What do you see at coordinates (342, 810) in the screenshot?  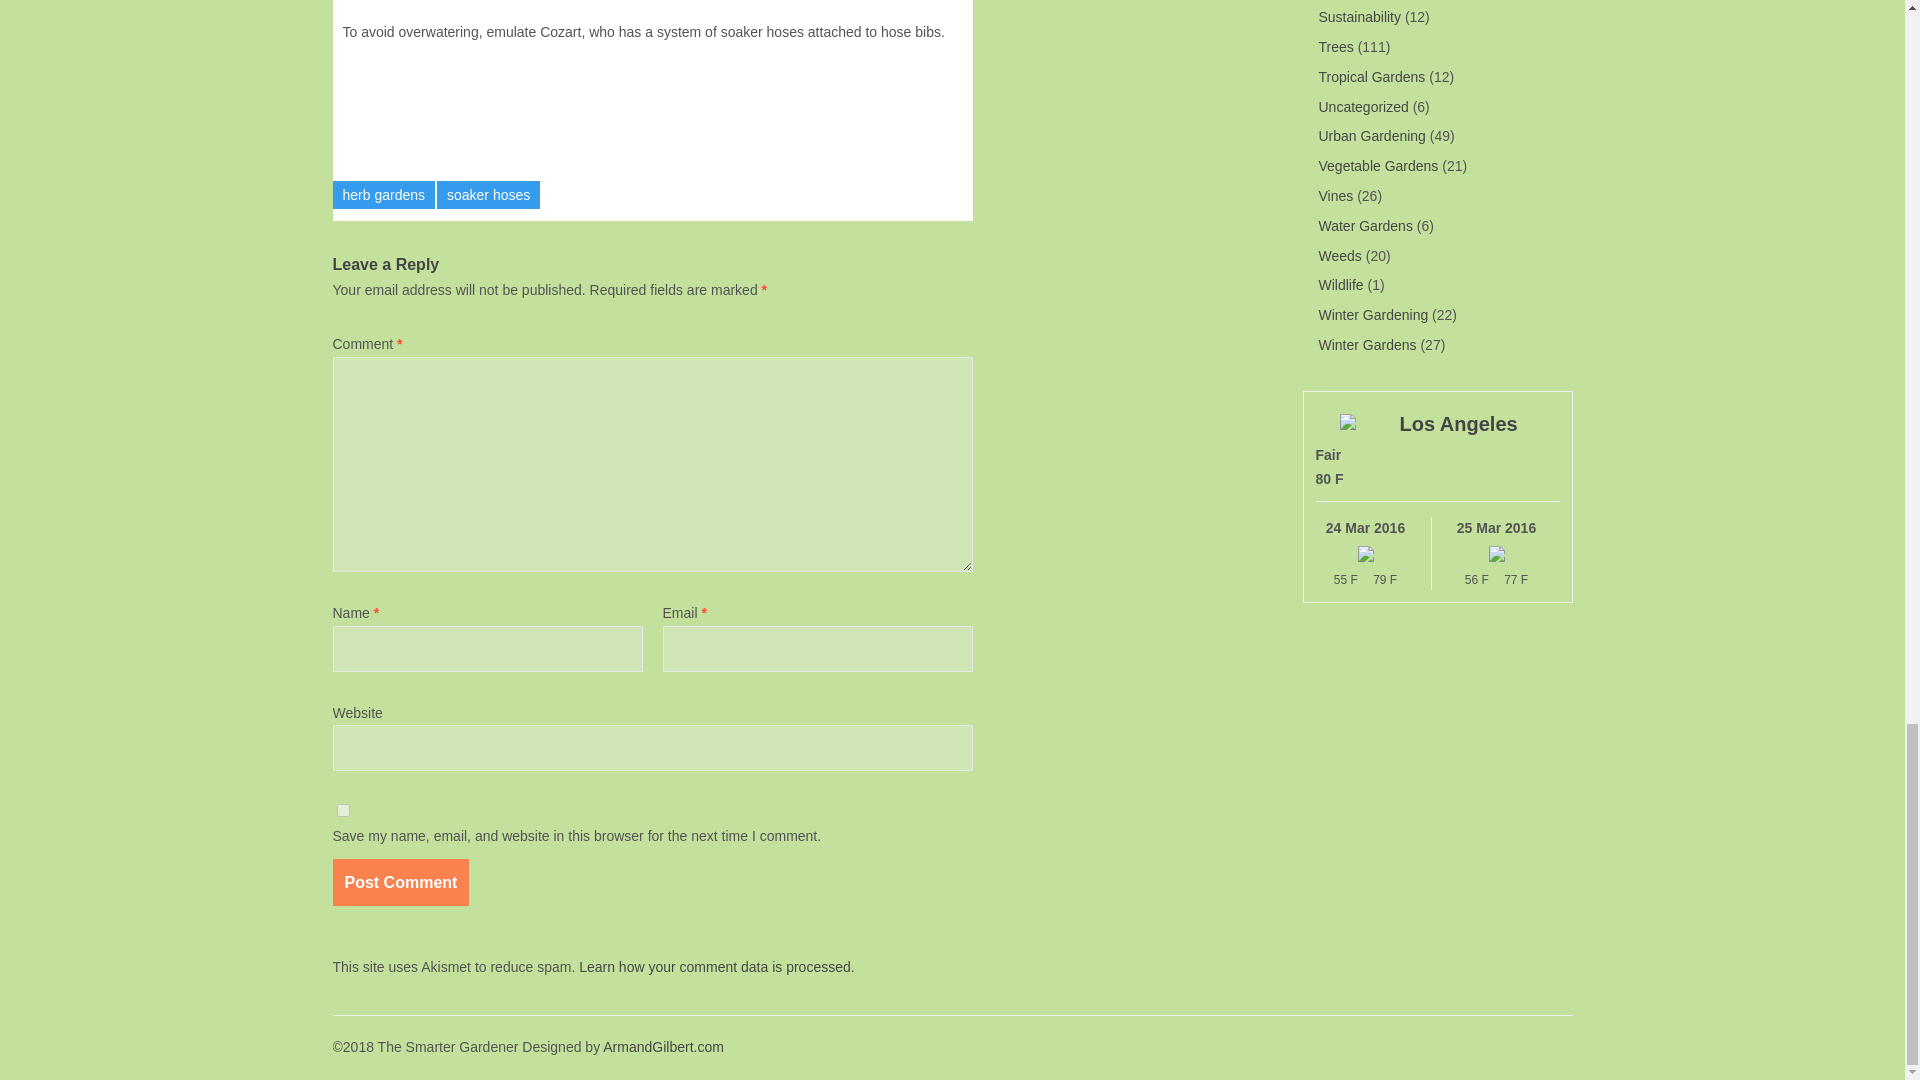 I see `yes` at bounding box center [342, 810].